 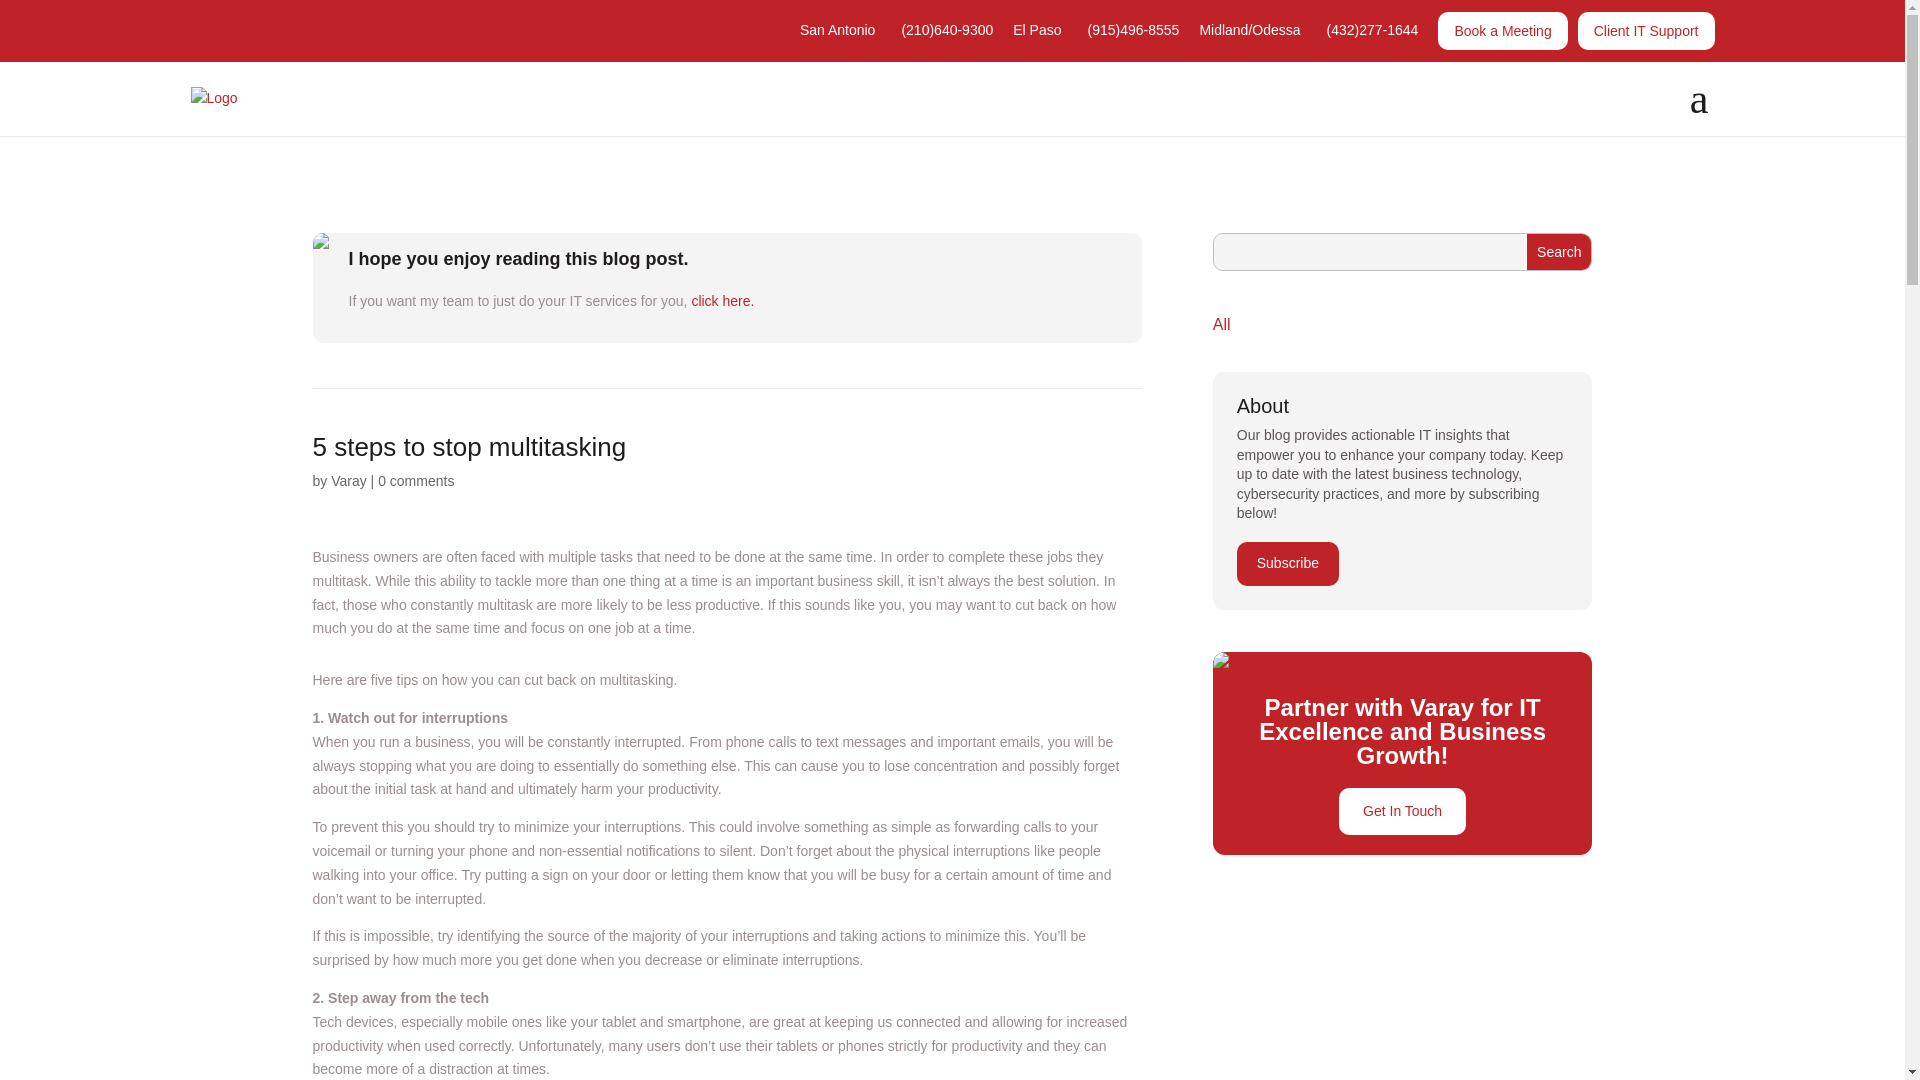 What do you see at coordinates (1646, 30) in the screenshot?
I see `Client IT Support` at bounding box center [1646, 30].